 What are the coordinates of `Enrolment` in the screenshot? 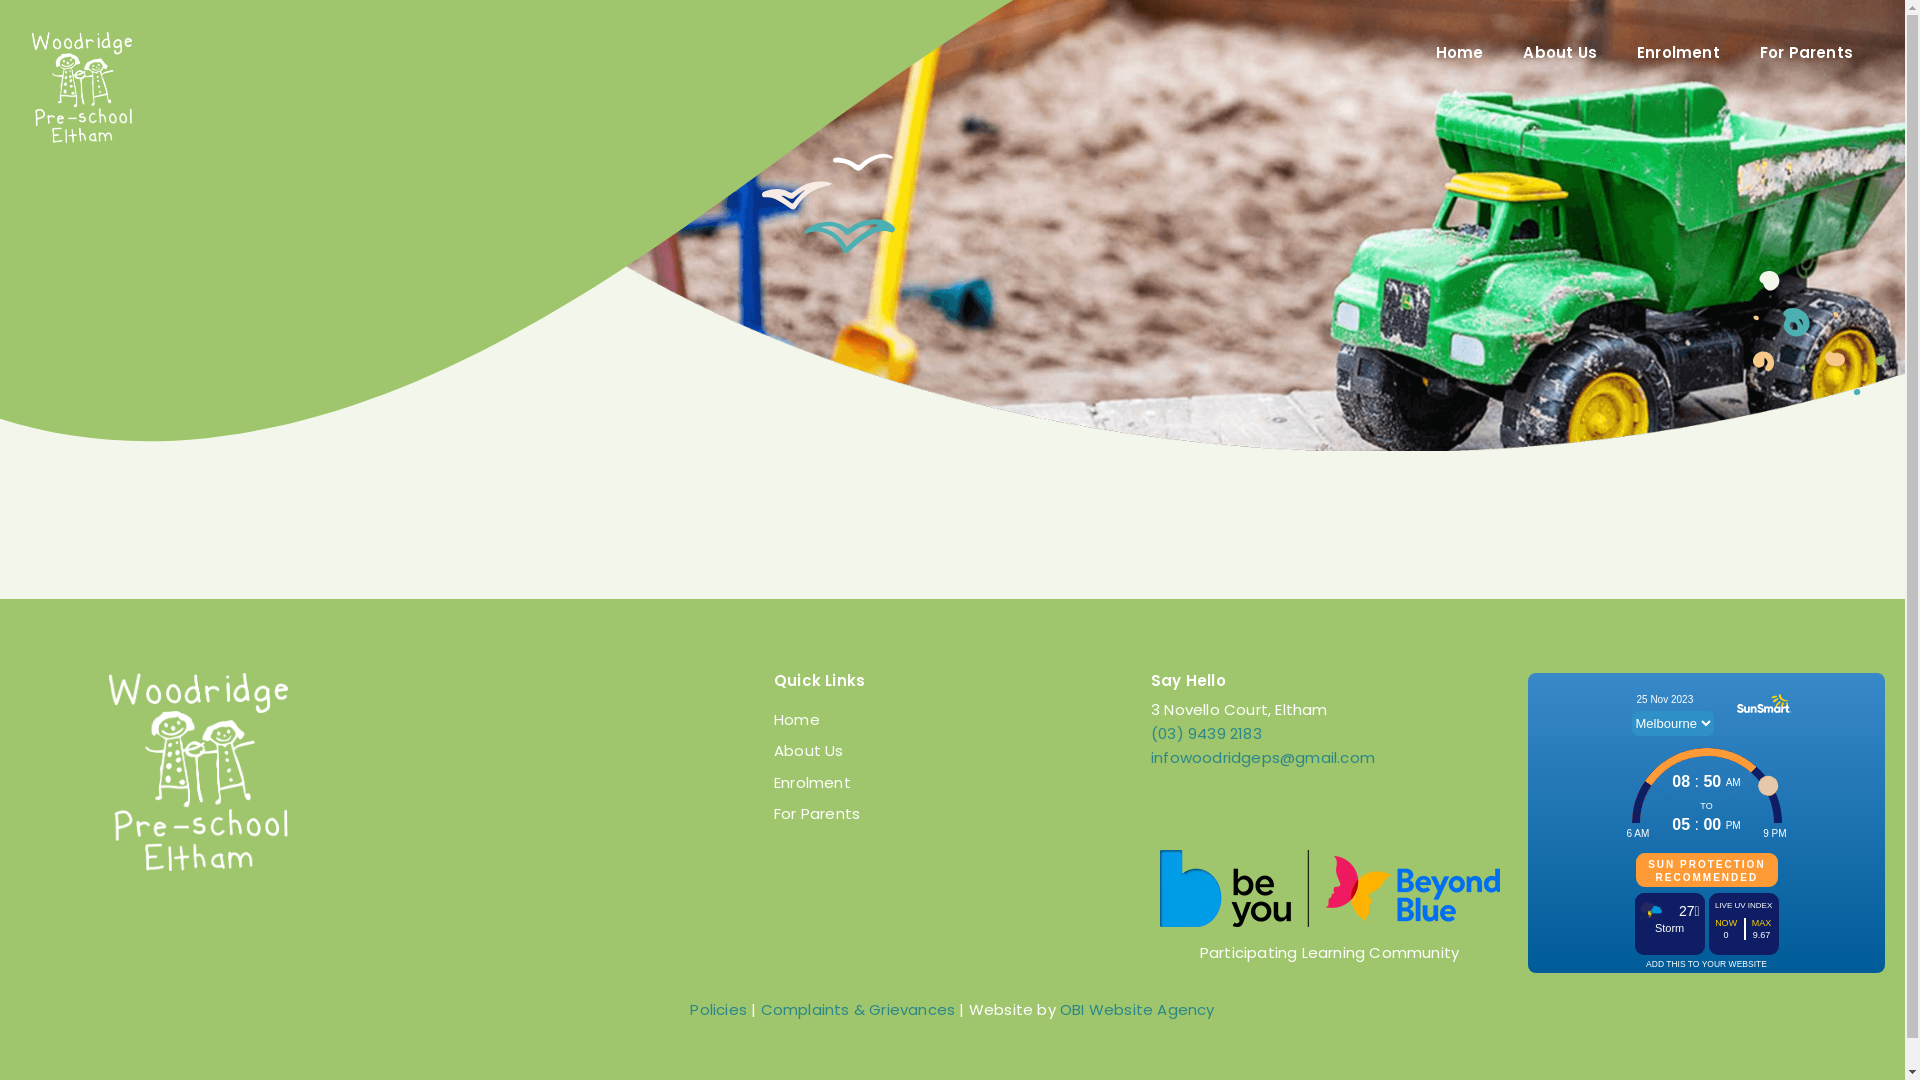 It's located at (1678, 54).